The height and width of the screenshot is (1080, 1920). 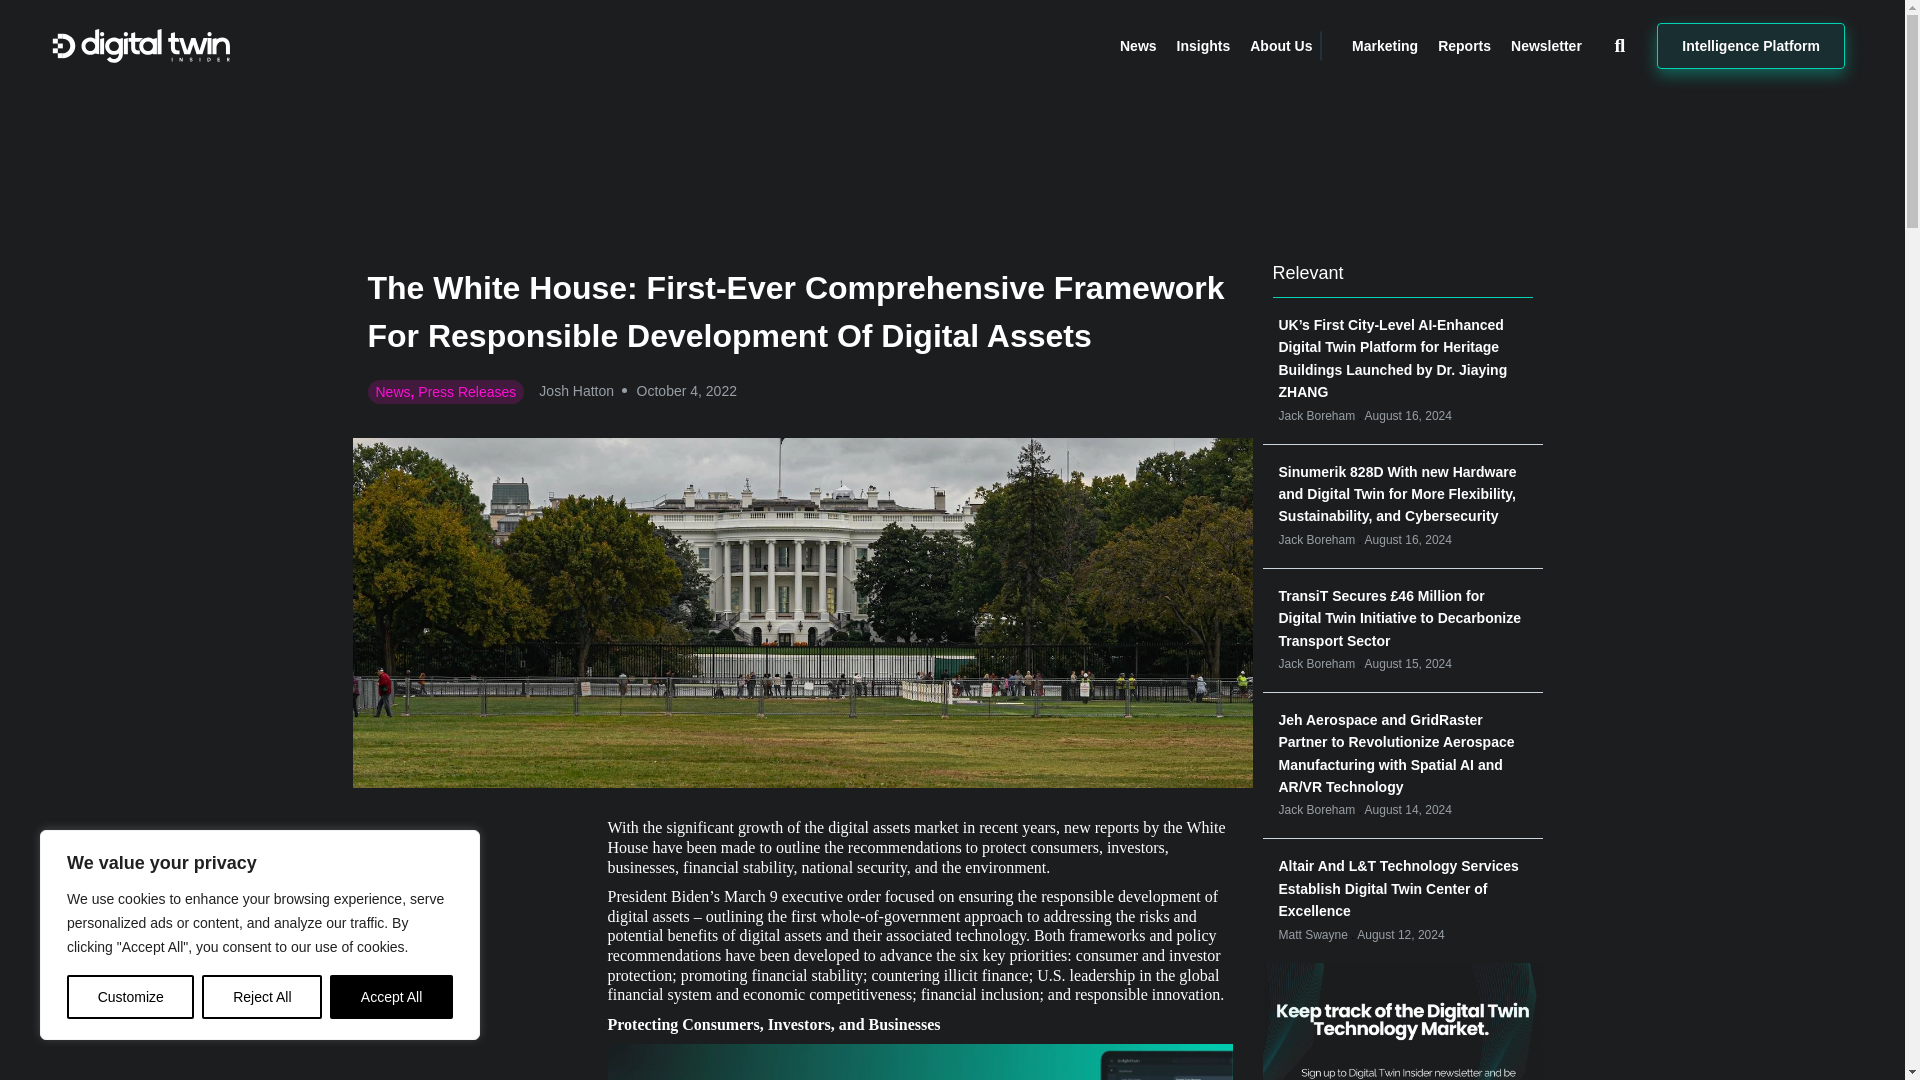 I want to click on Reports, so click(x=1464, y=46).